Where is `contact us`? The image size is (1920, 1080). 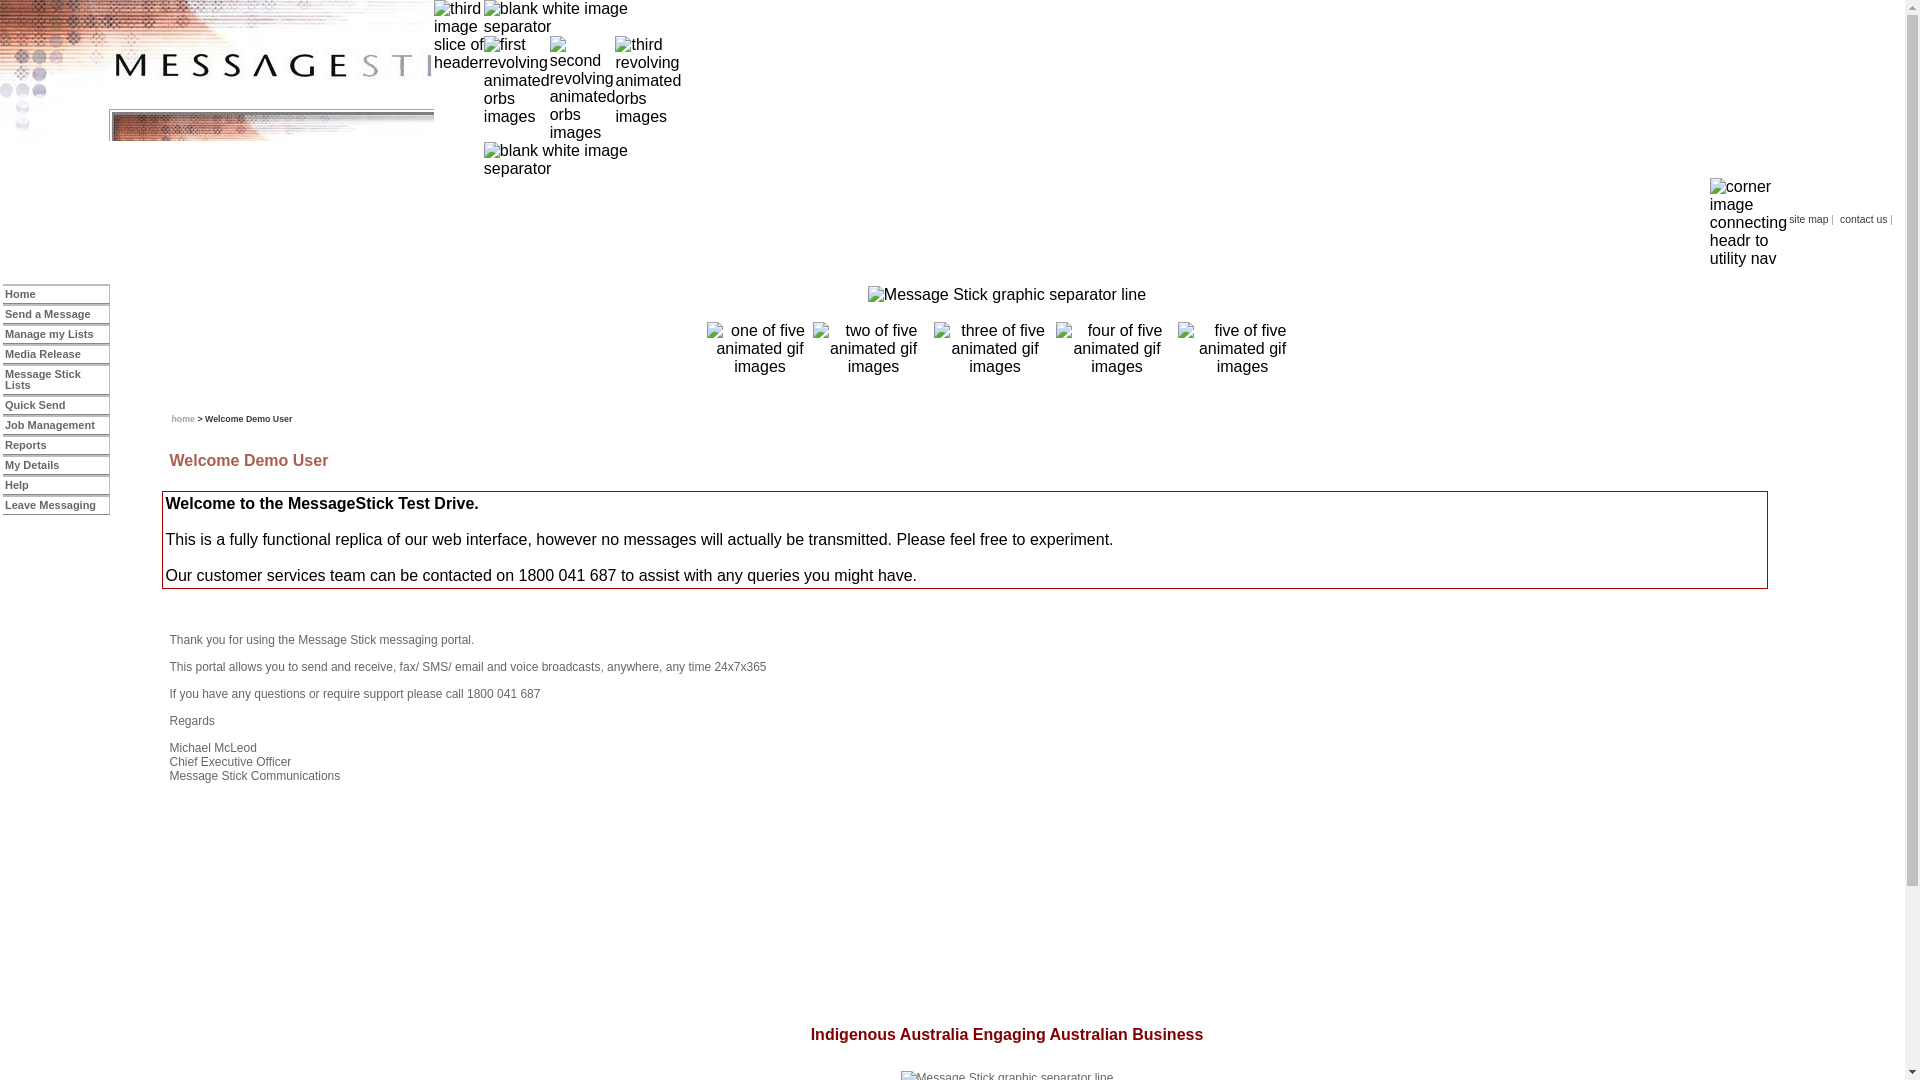 contact us is located at coordinates (1864, 220).